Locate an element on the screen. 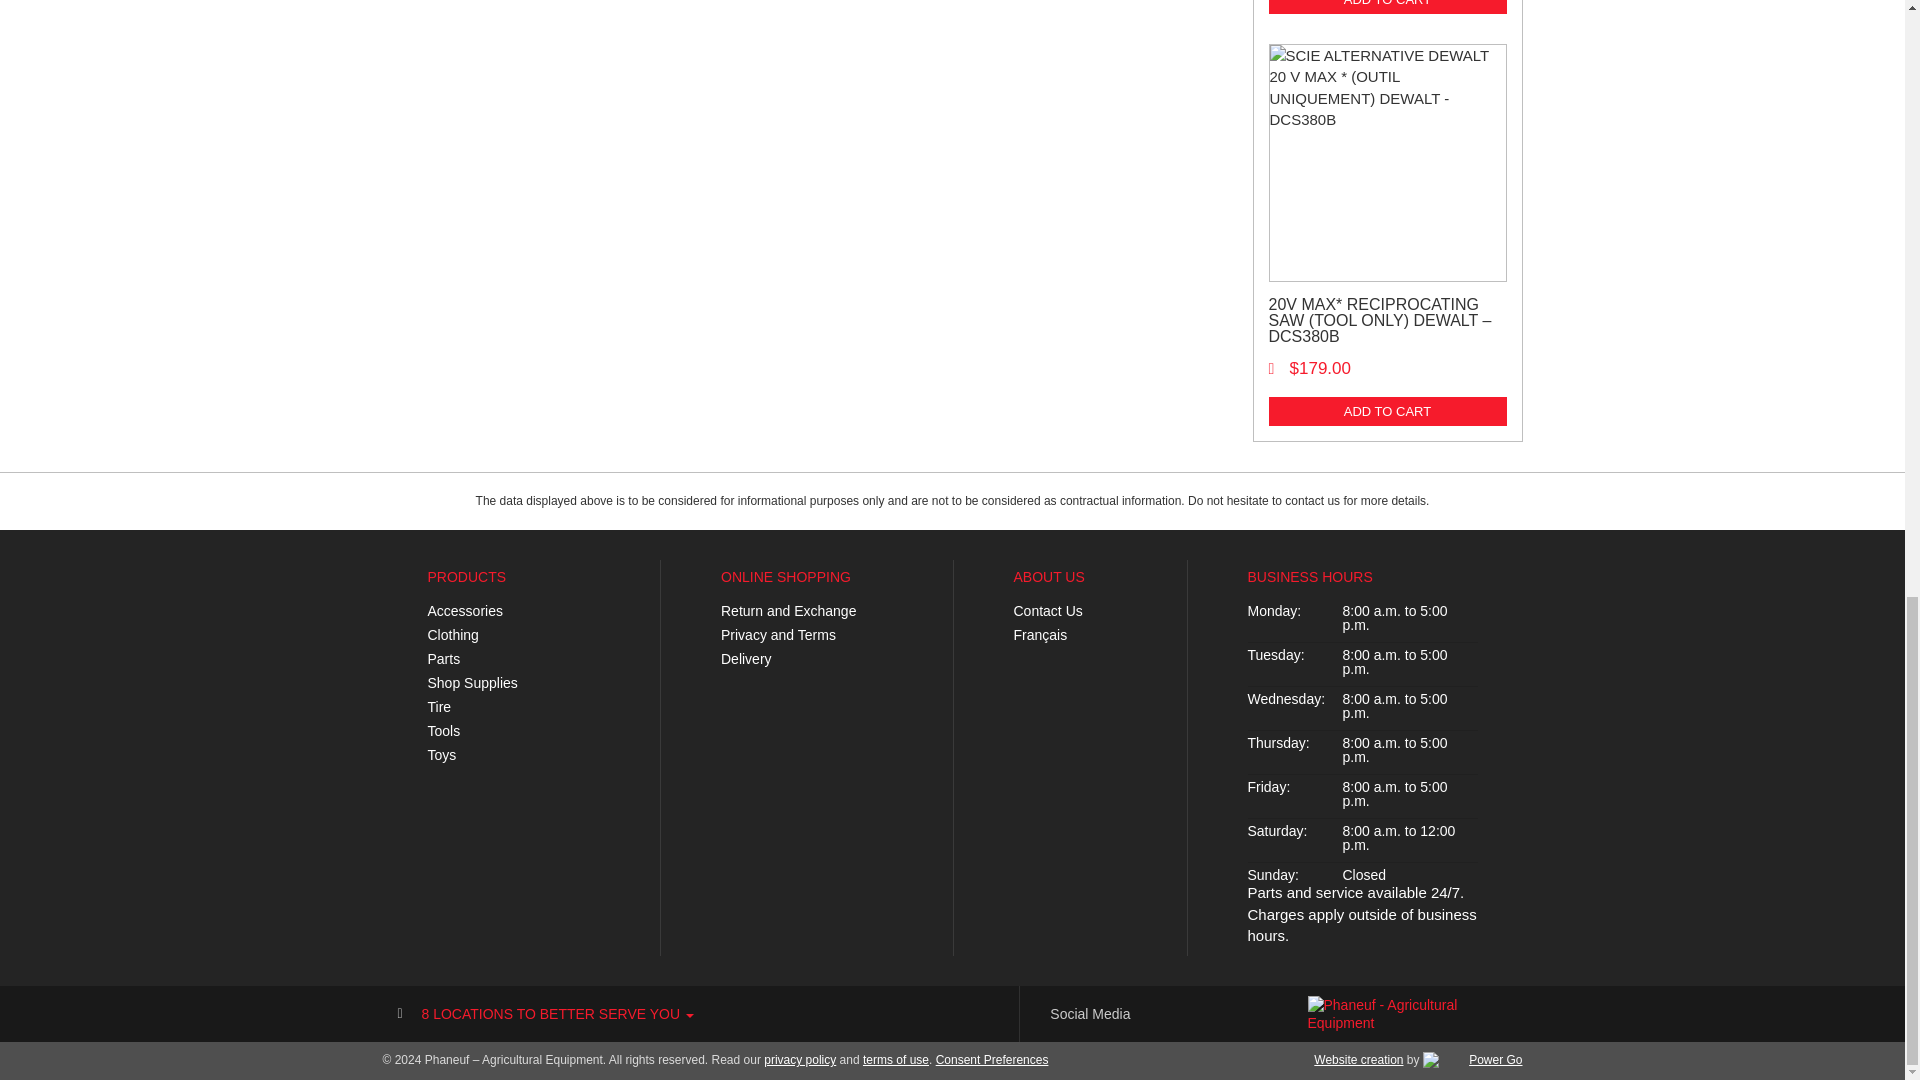 This screenshot has height=1080, width=1920. Facebook is located at coordinates (1154, 1014).